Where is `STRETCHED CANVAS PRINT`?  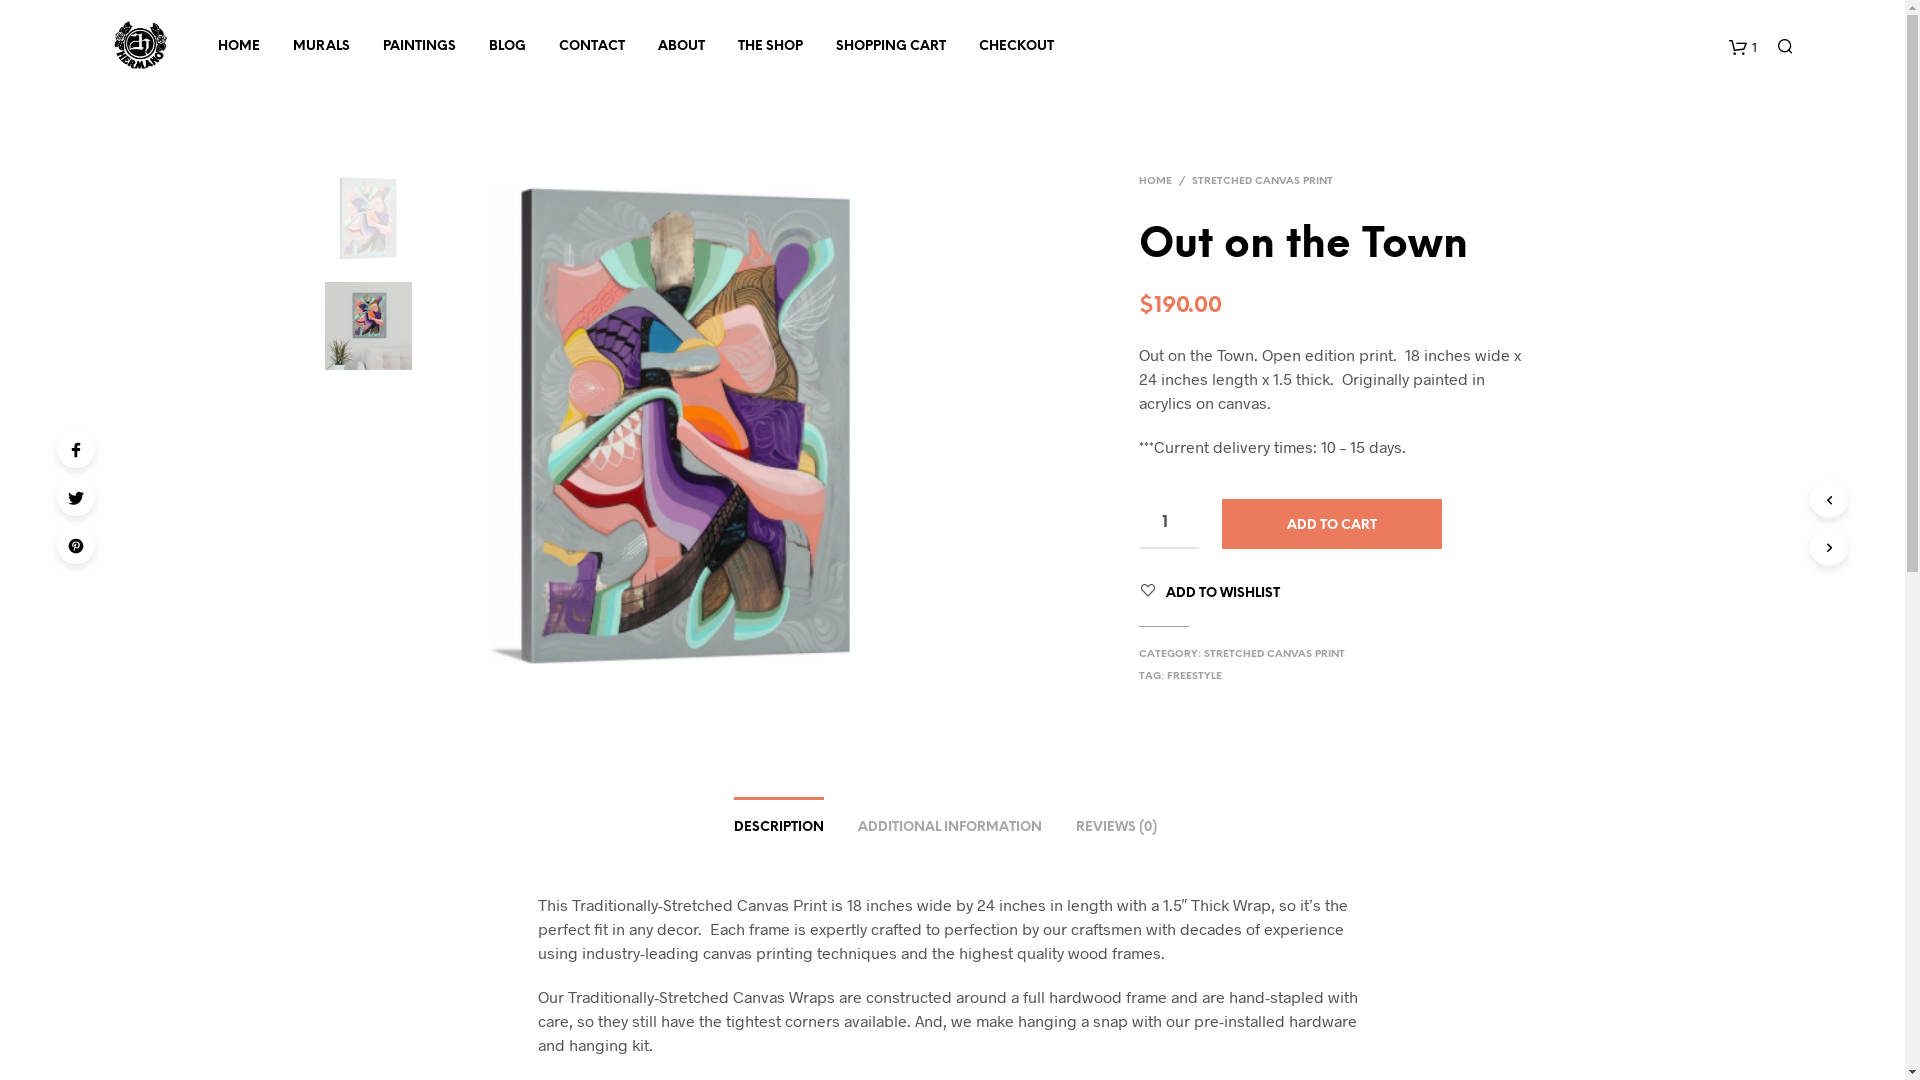
STRETCHED CANVAS PRINT is located at coordinates (1262, 181).